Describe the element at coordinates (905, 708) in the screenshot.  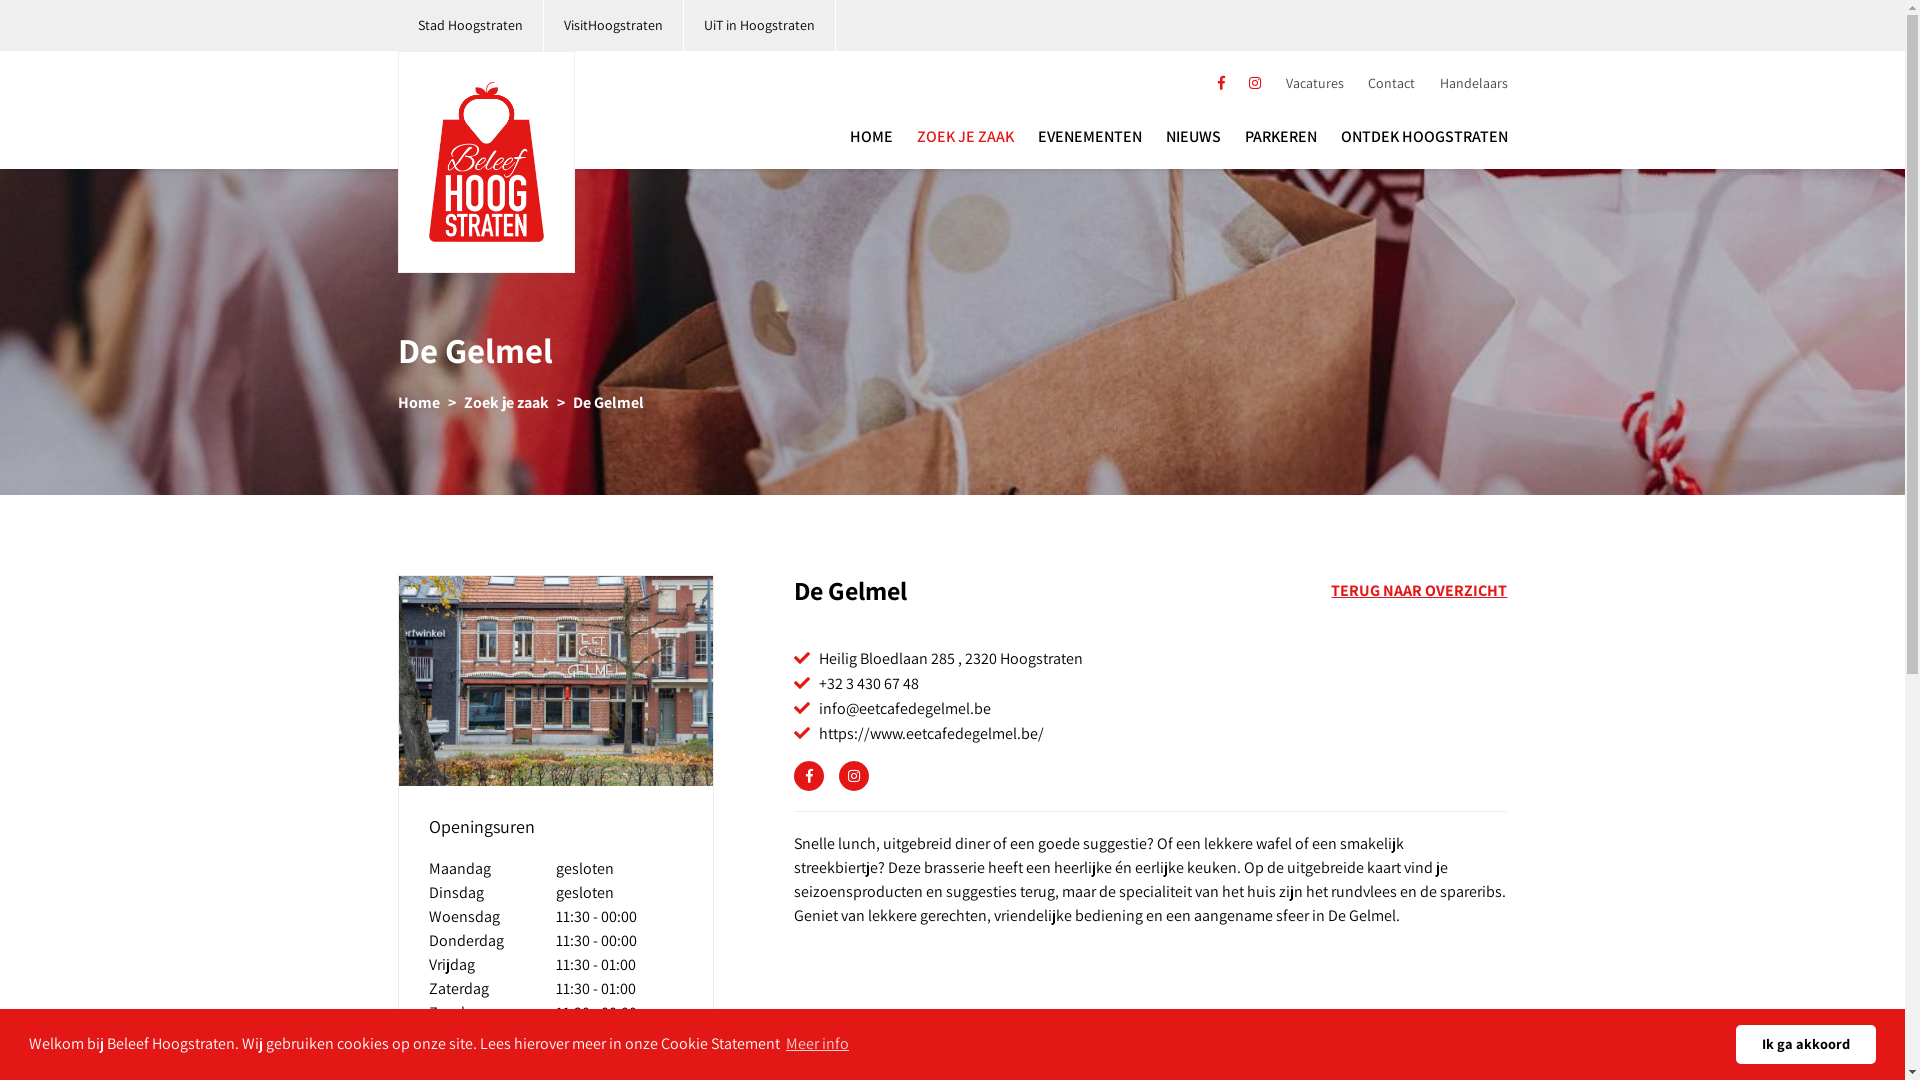
I see `info@eetcafedegelmel.be` at that location.